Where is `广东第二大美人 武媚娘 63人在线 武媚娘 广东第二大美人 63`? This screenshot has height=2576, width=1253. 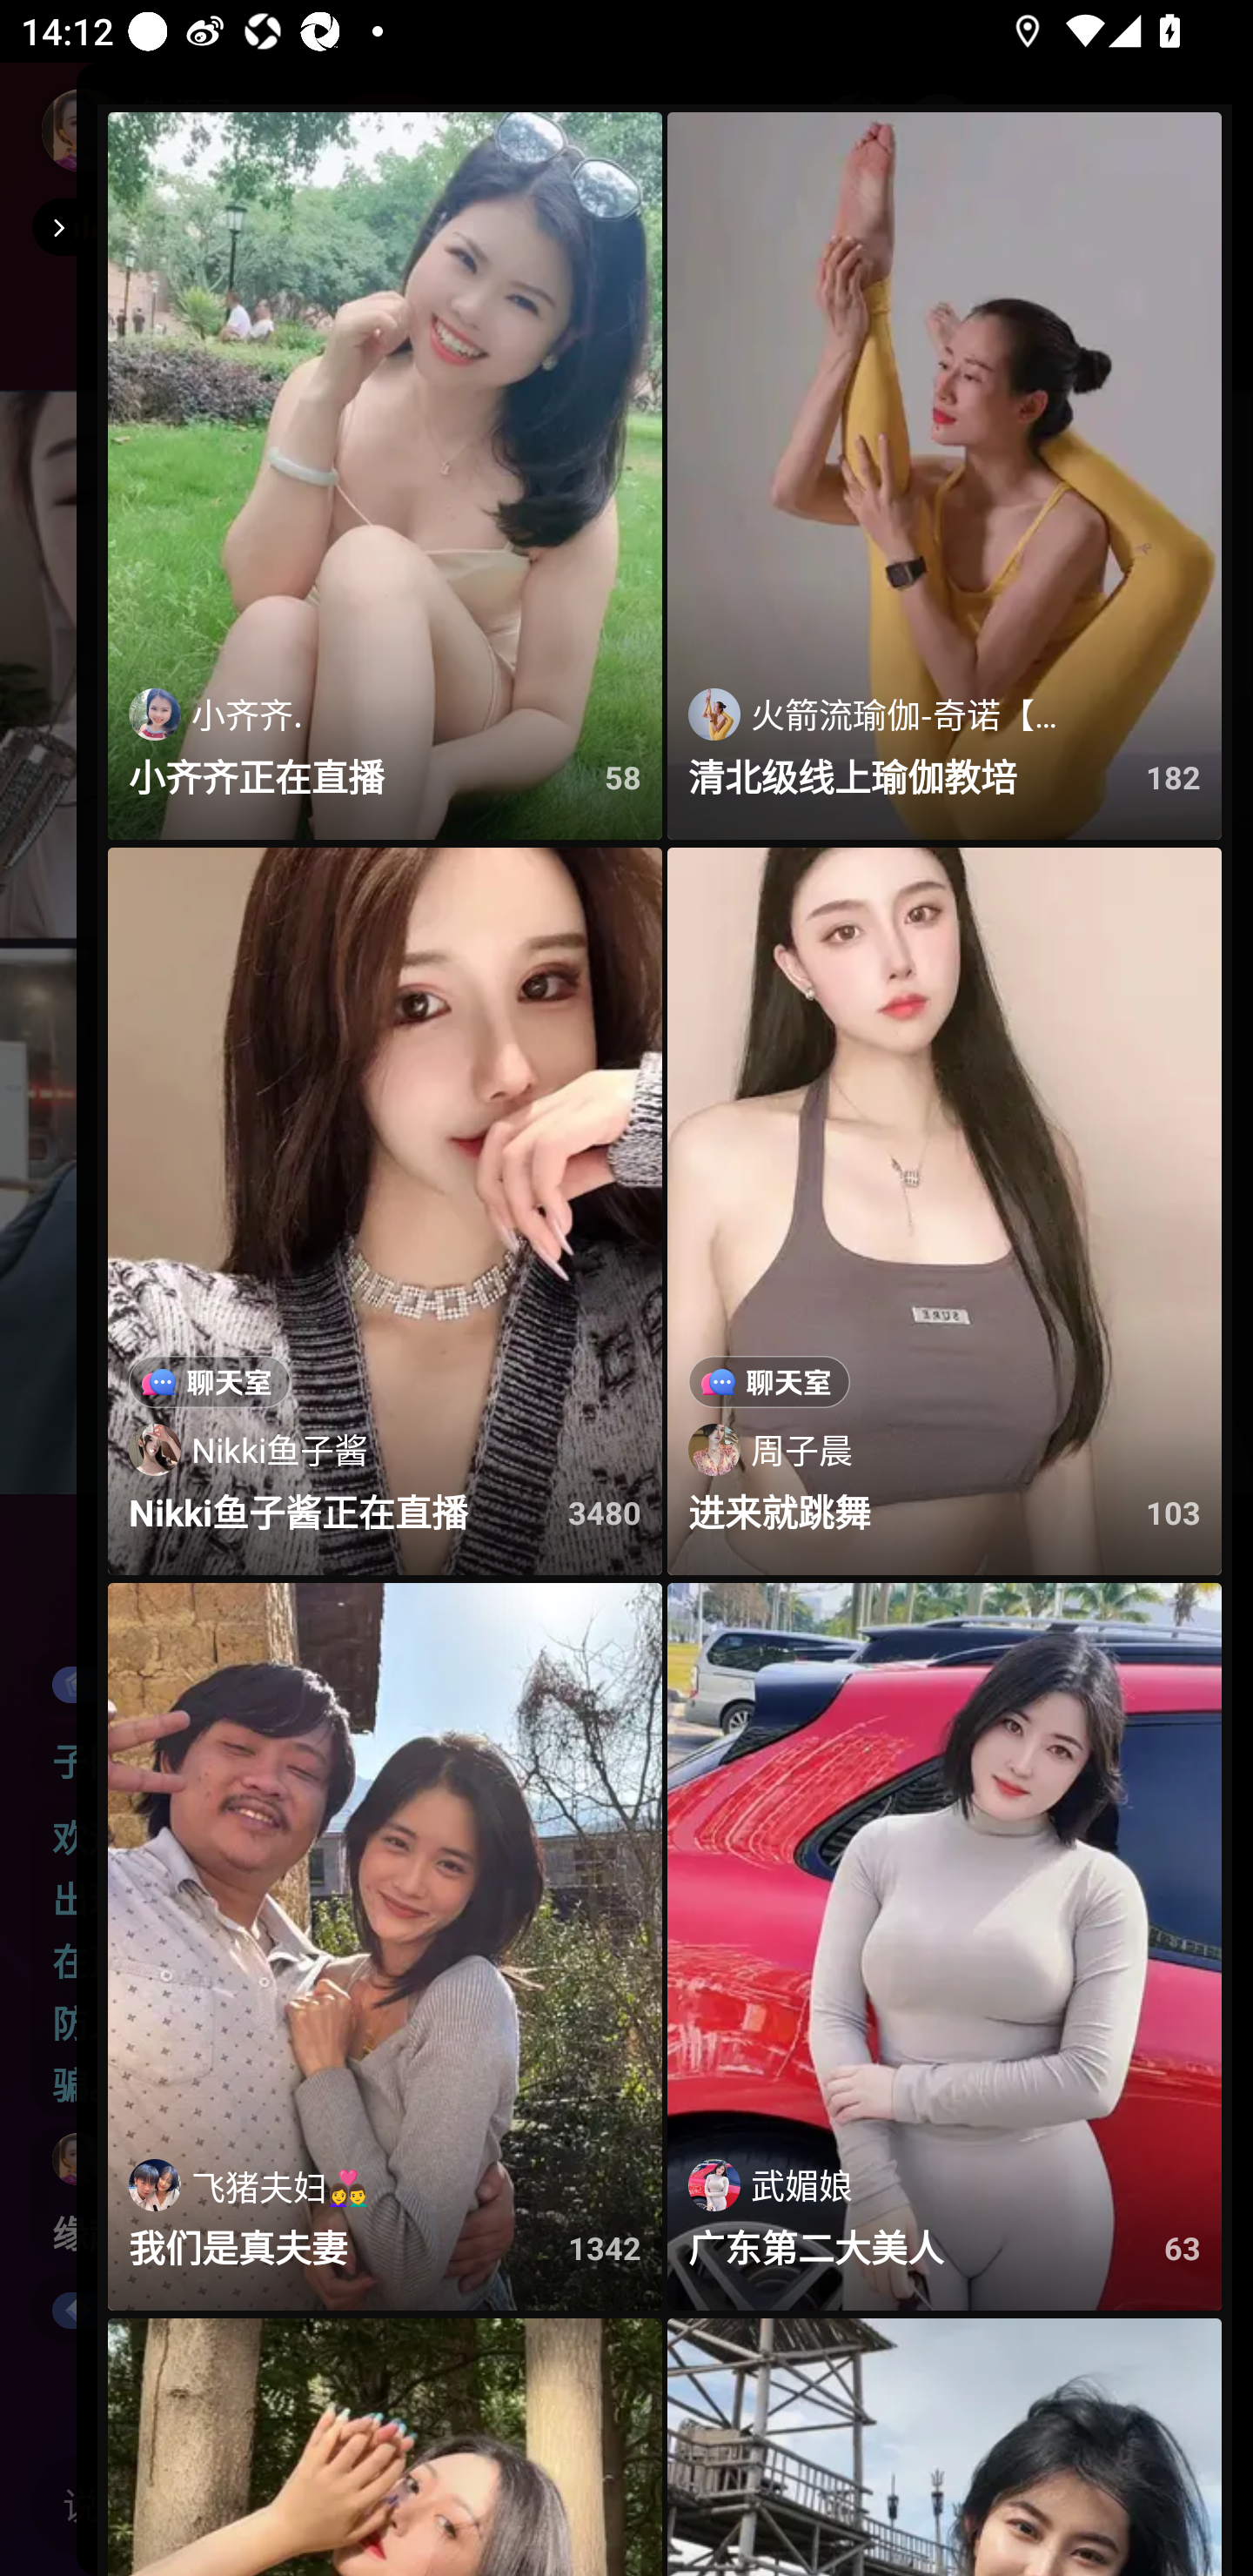
广东第二大美人 武媚娘 63人在线 武媚娘 广东第二大美人 63 is located at coordinates (945, 1948).